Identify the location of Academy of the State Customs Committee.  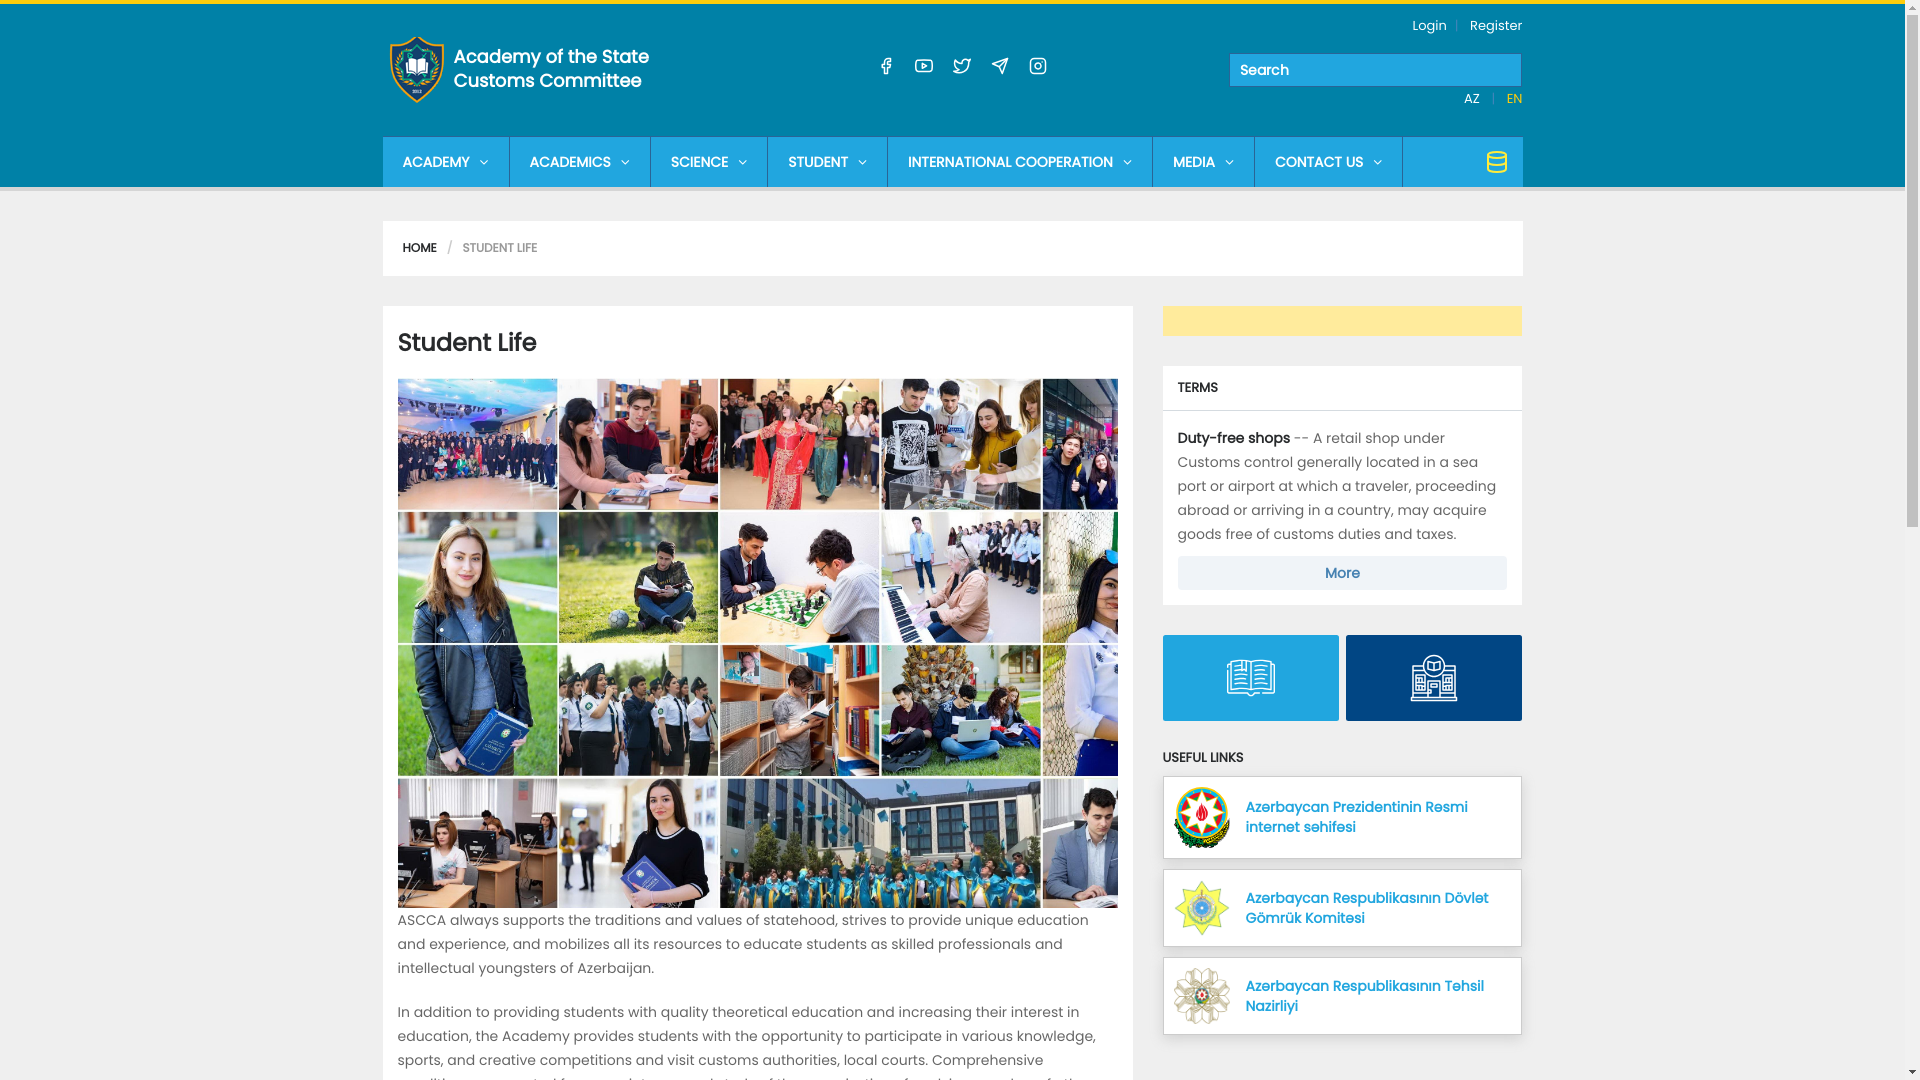
(562, 70).